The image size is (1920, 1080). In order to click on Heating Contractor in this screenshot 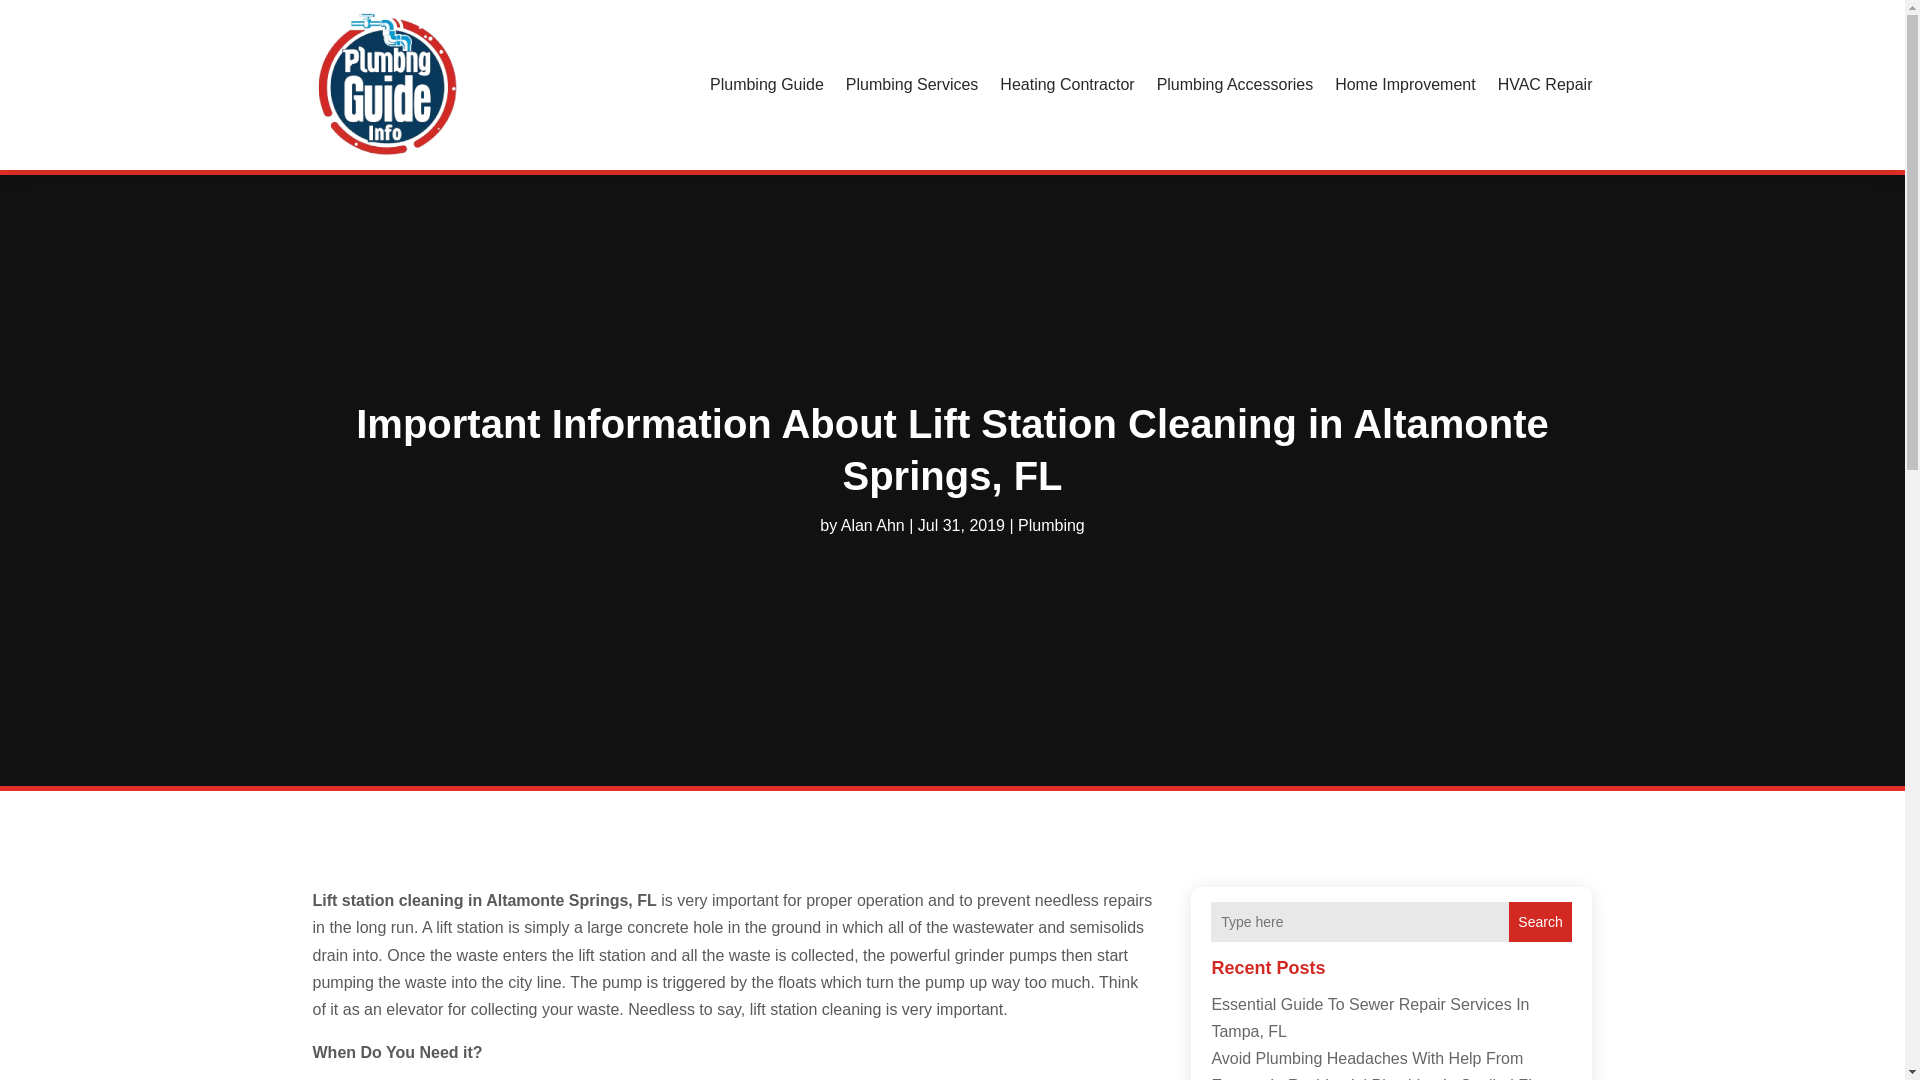, I will do `click(1067, 84)`.